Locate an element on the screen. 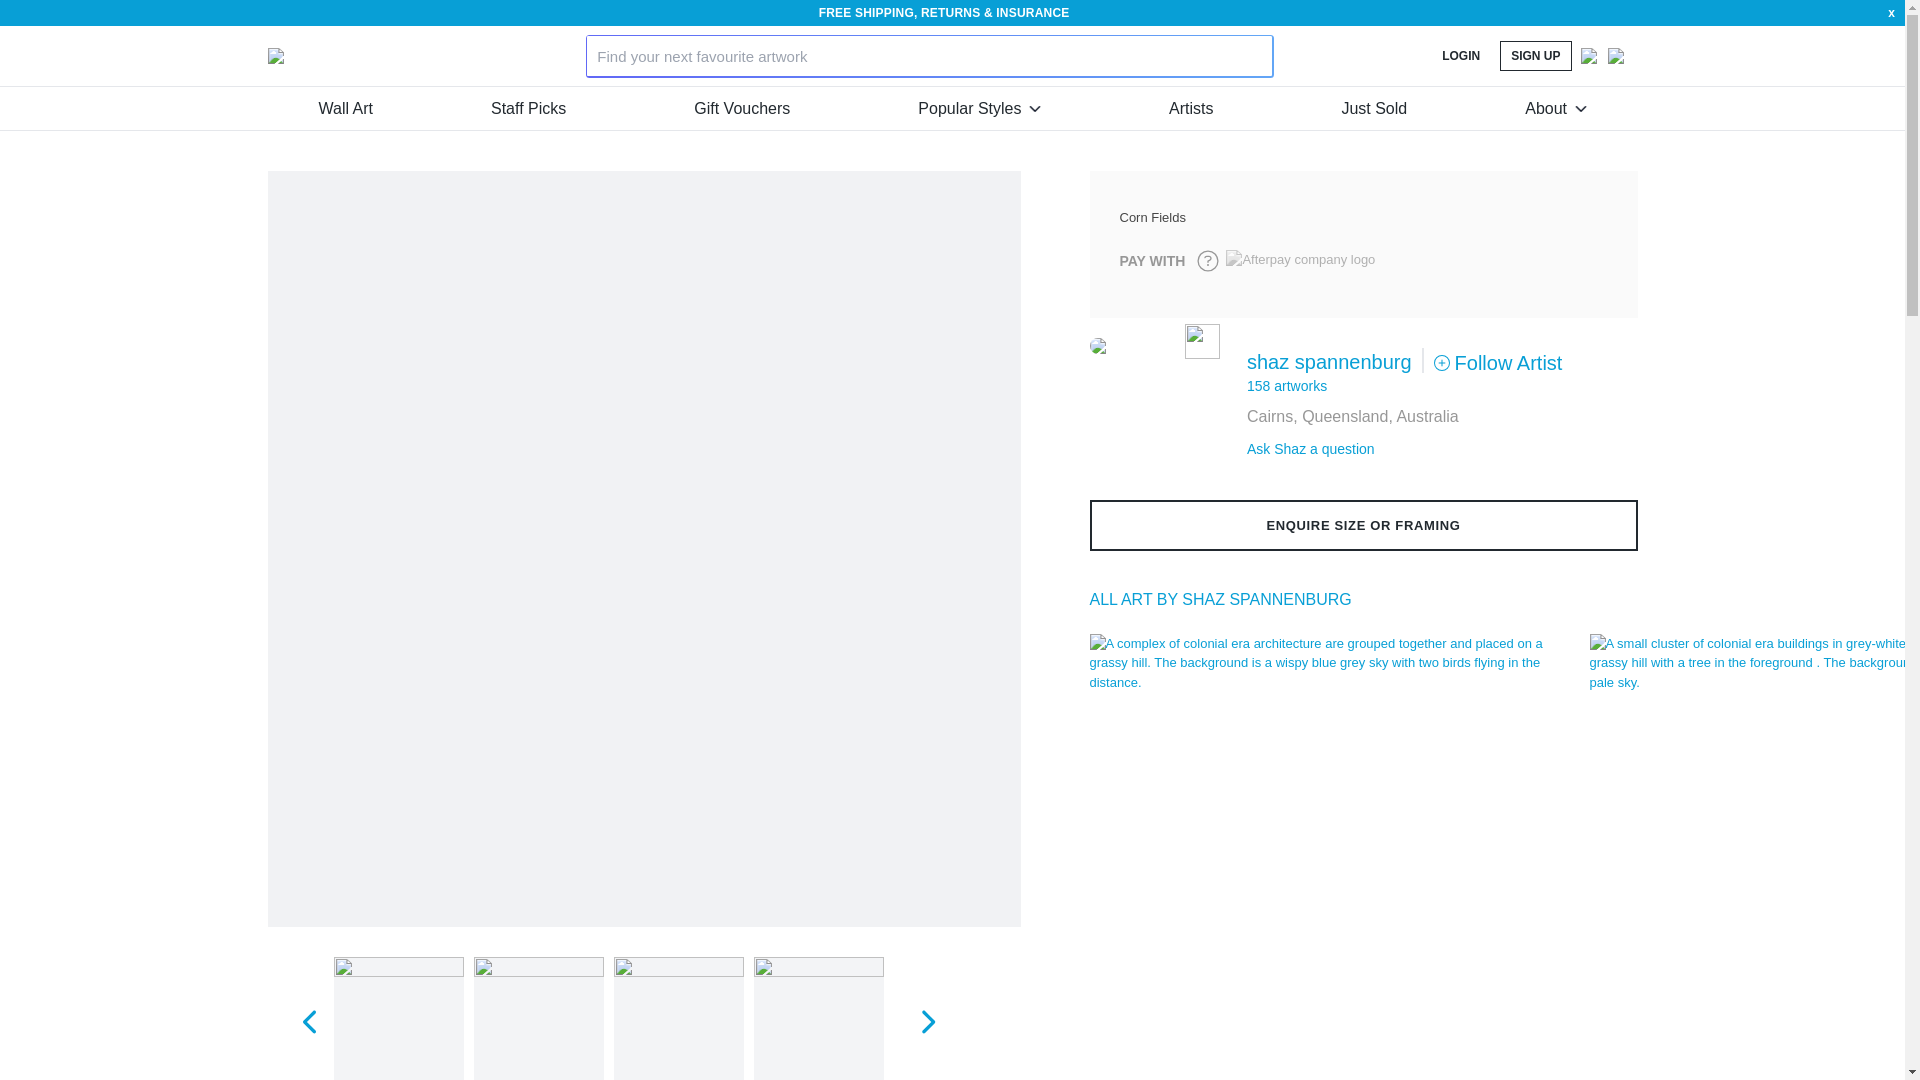 This screenshot has width=1920, height=1080. Artists is located at coordinates (1191, 108).